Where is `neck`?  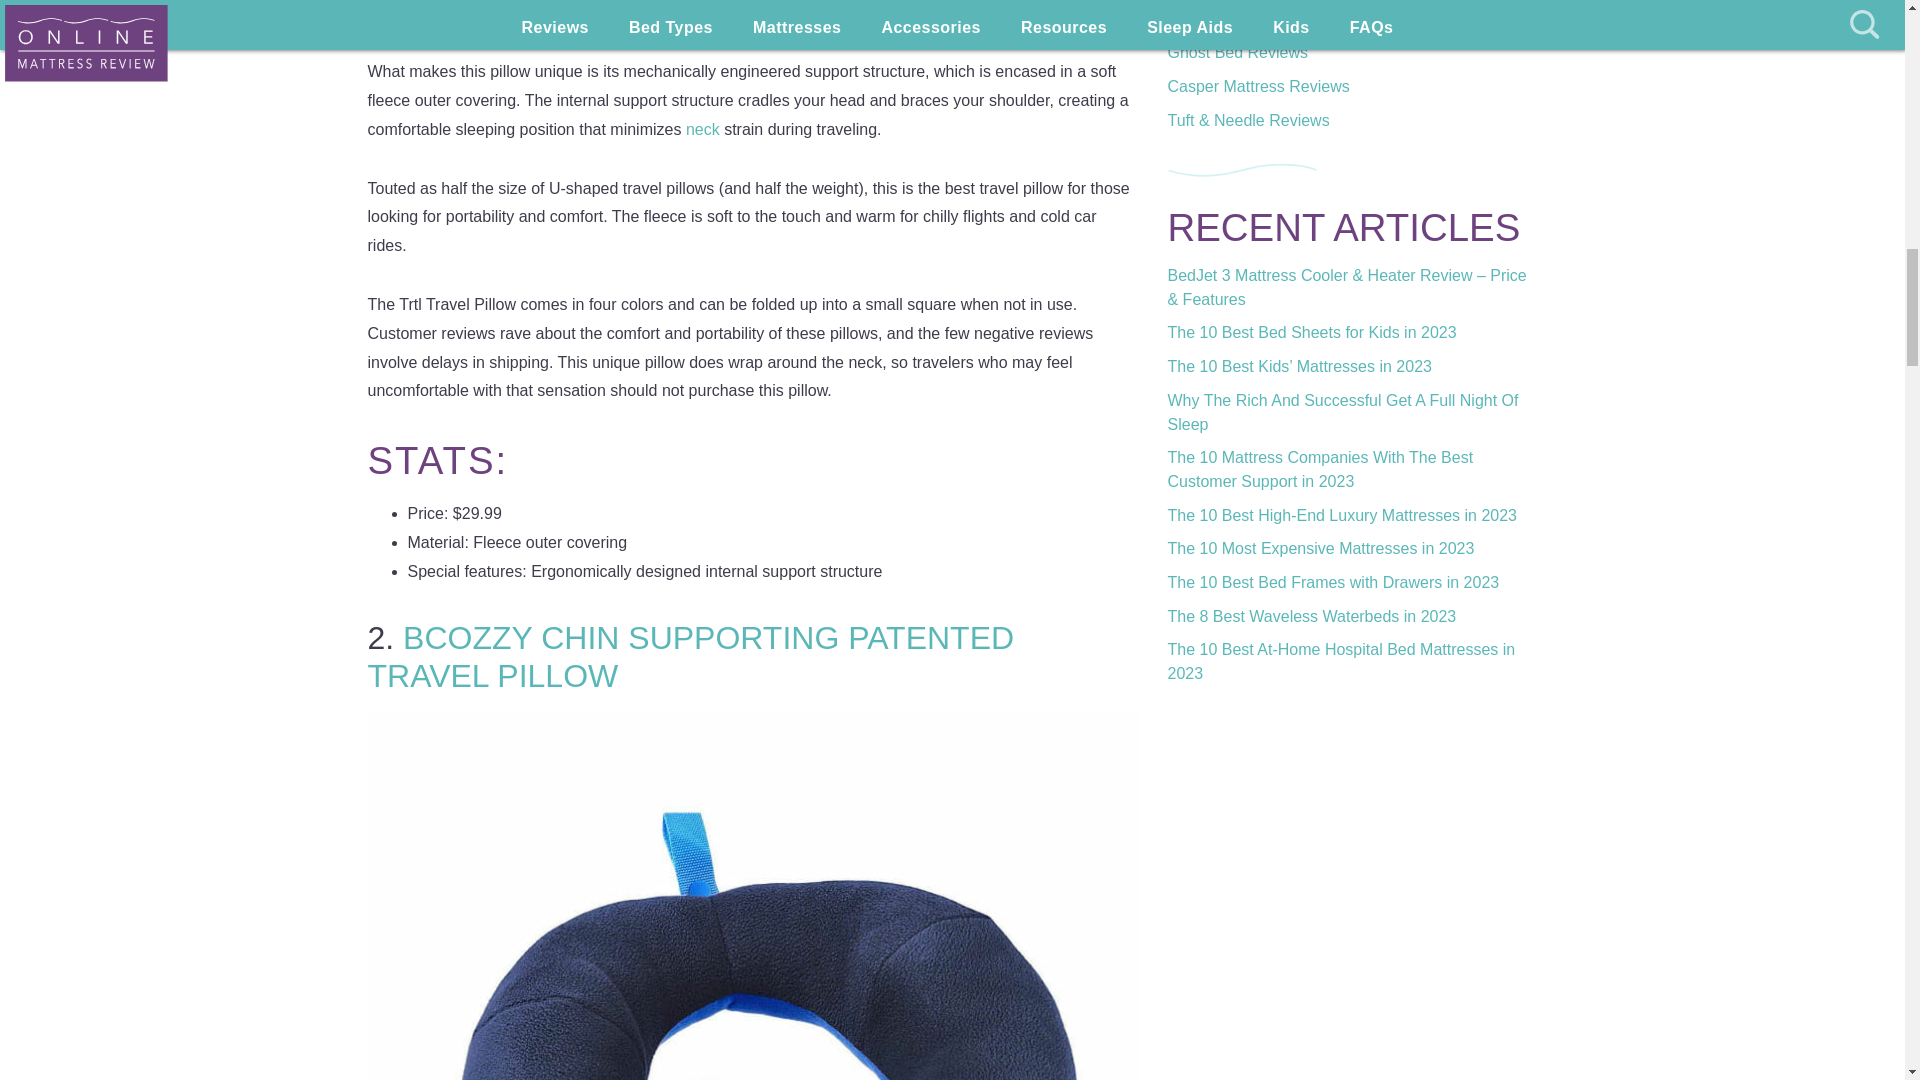 neck is located at coordinates (704, 129).